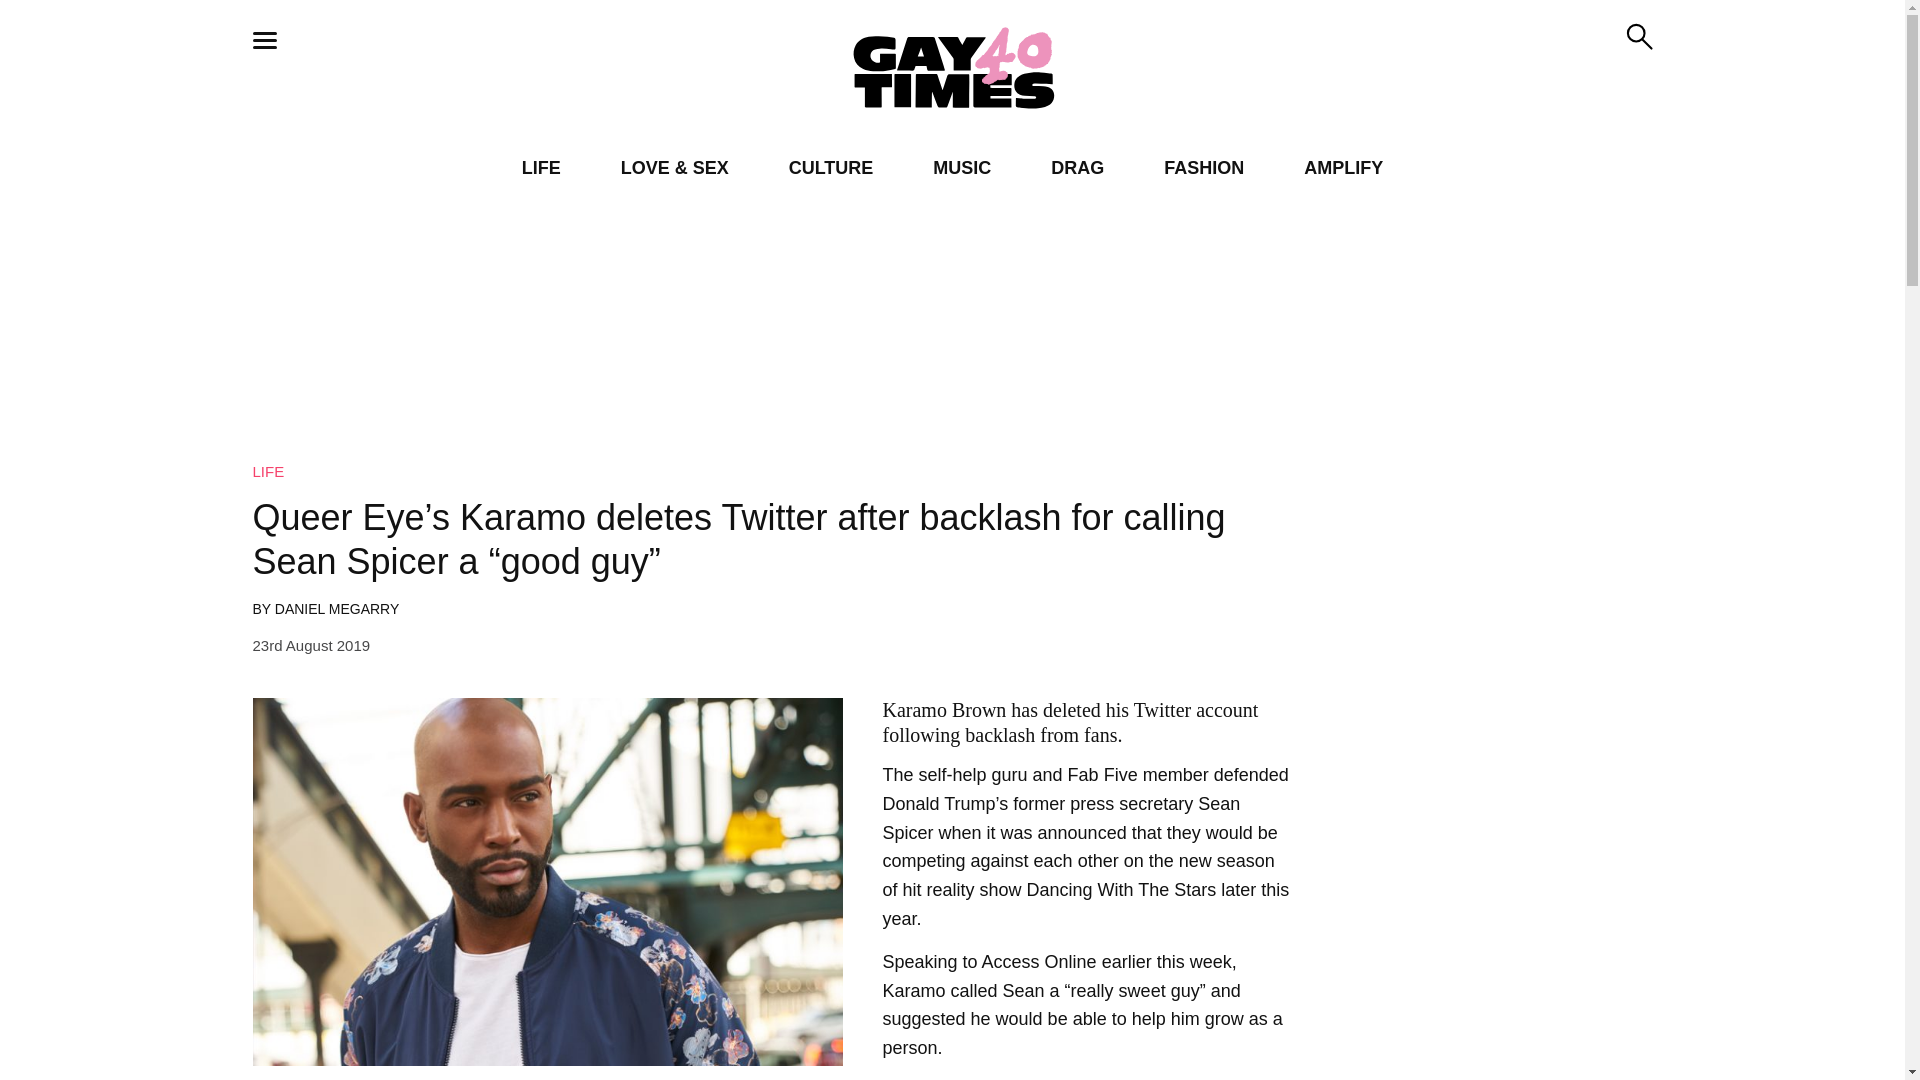  What do you see at coordinates (962, 168) in the screenshot?
I see `MUSIC` at bounding box center [962, 168].